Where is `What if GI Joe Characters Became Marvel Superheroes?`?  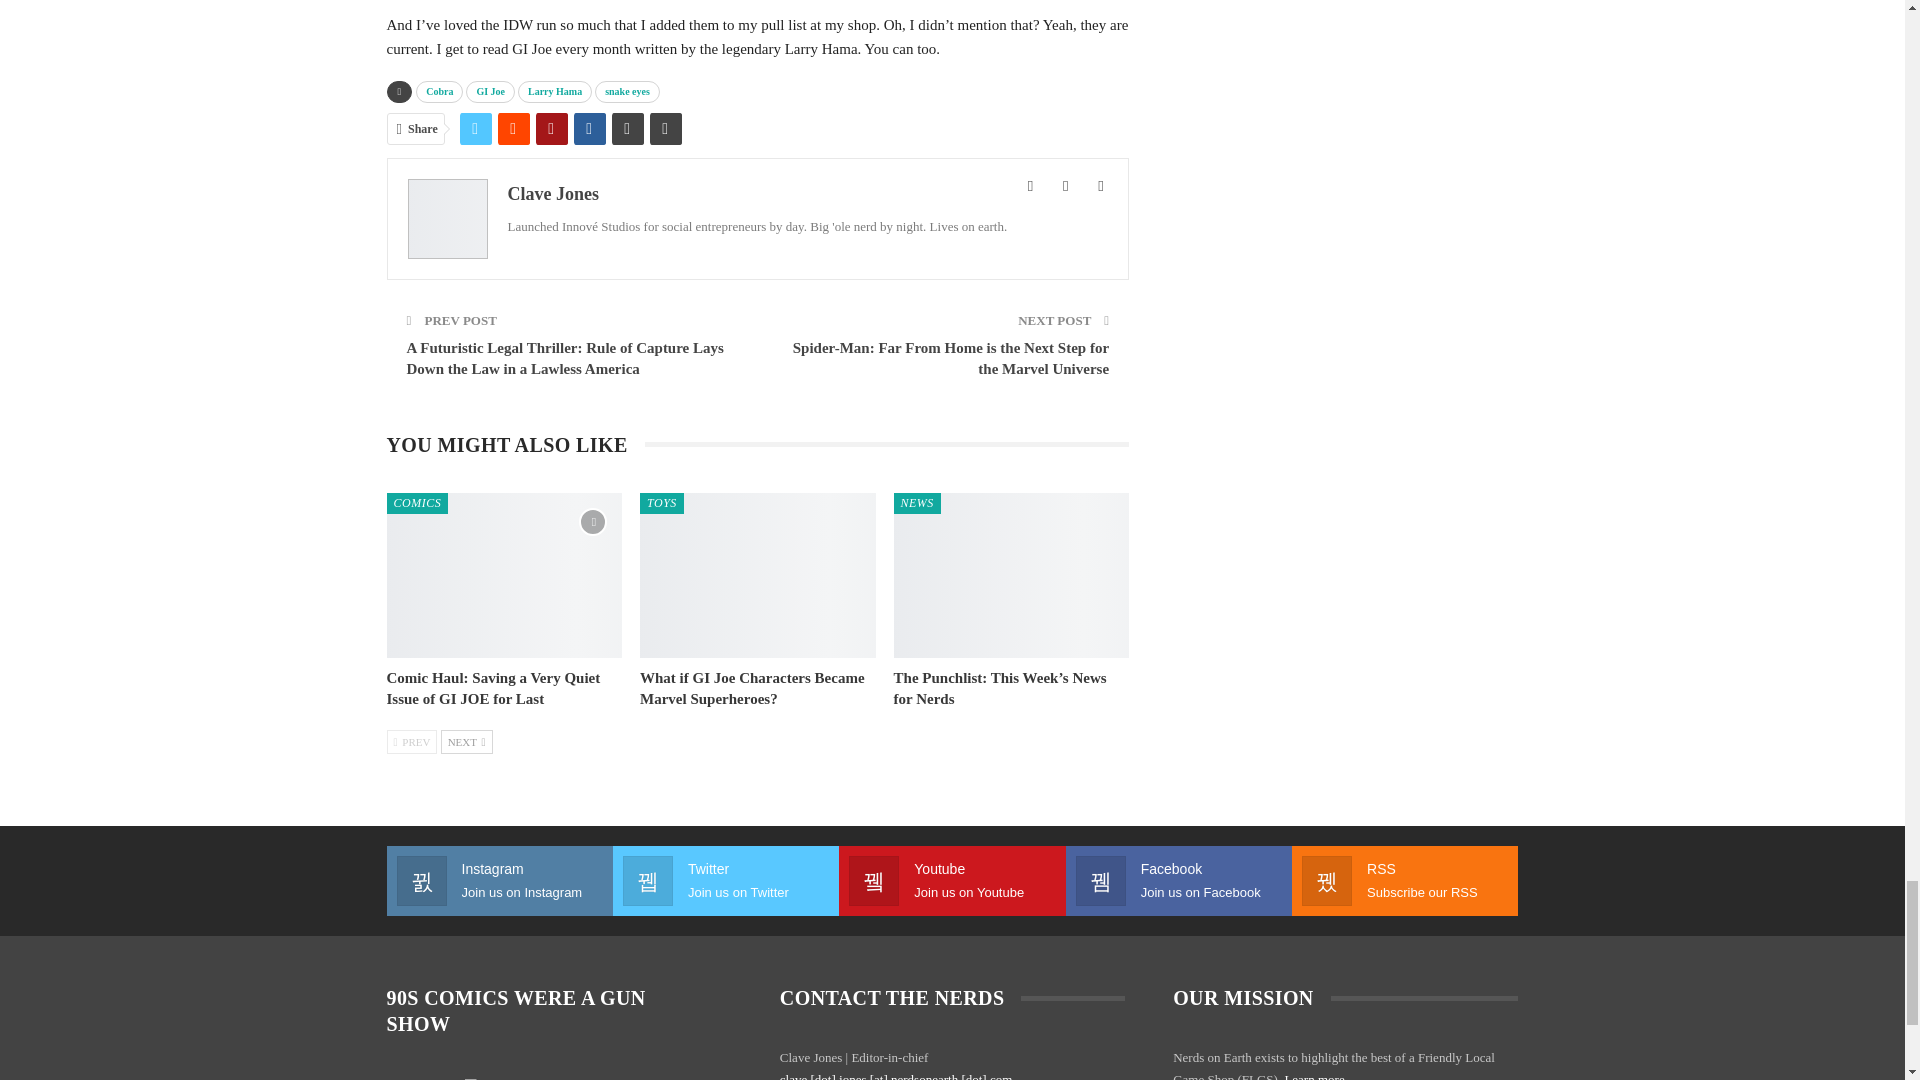 What if GI Joe Characters Became Marvel Superheroes? is located at coordinates (757, 574).